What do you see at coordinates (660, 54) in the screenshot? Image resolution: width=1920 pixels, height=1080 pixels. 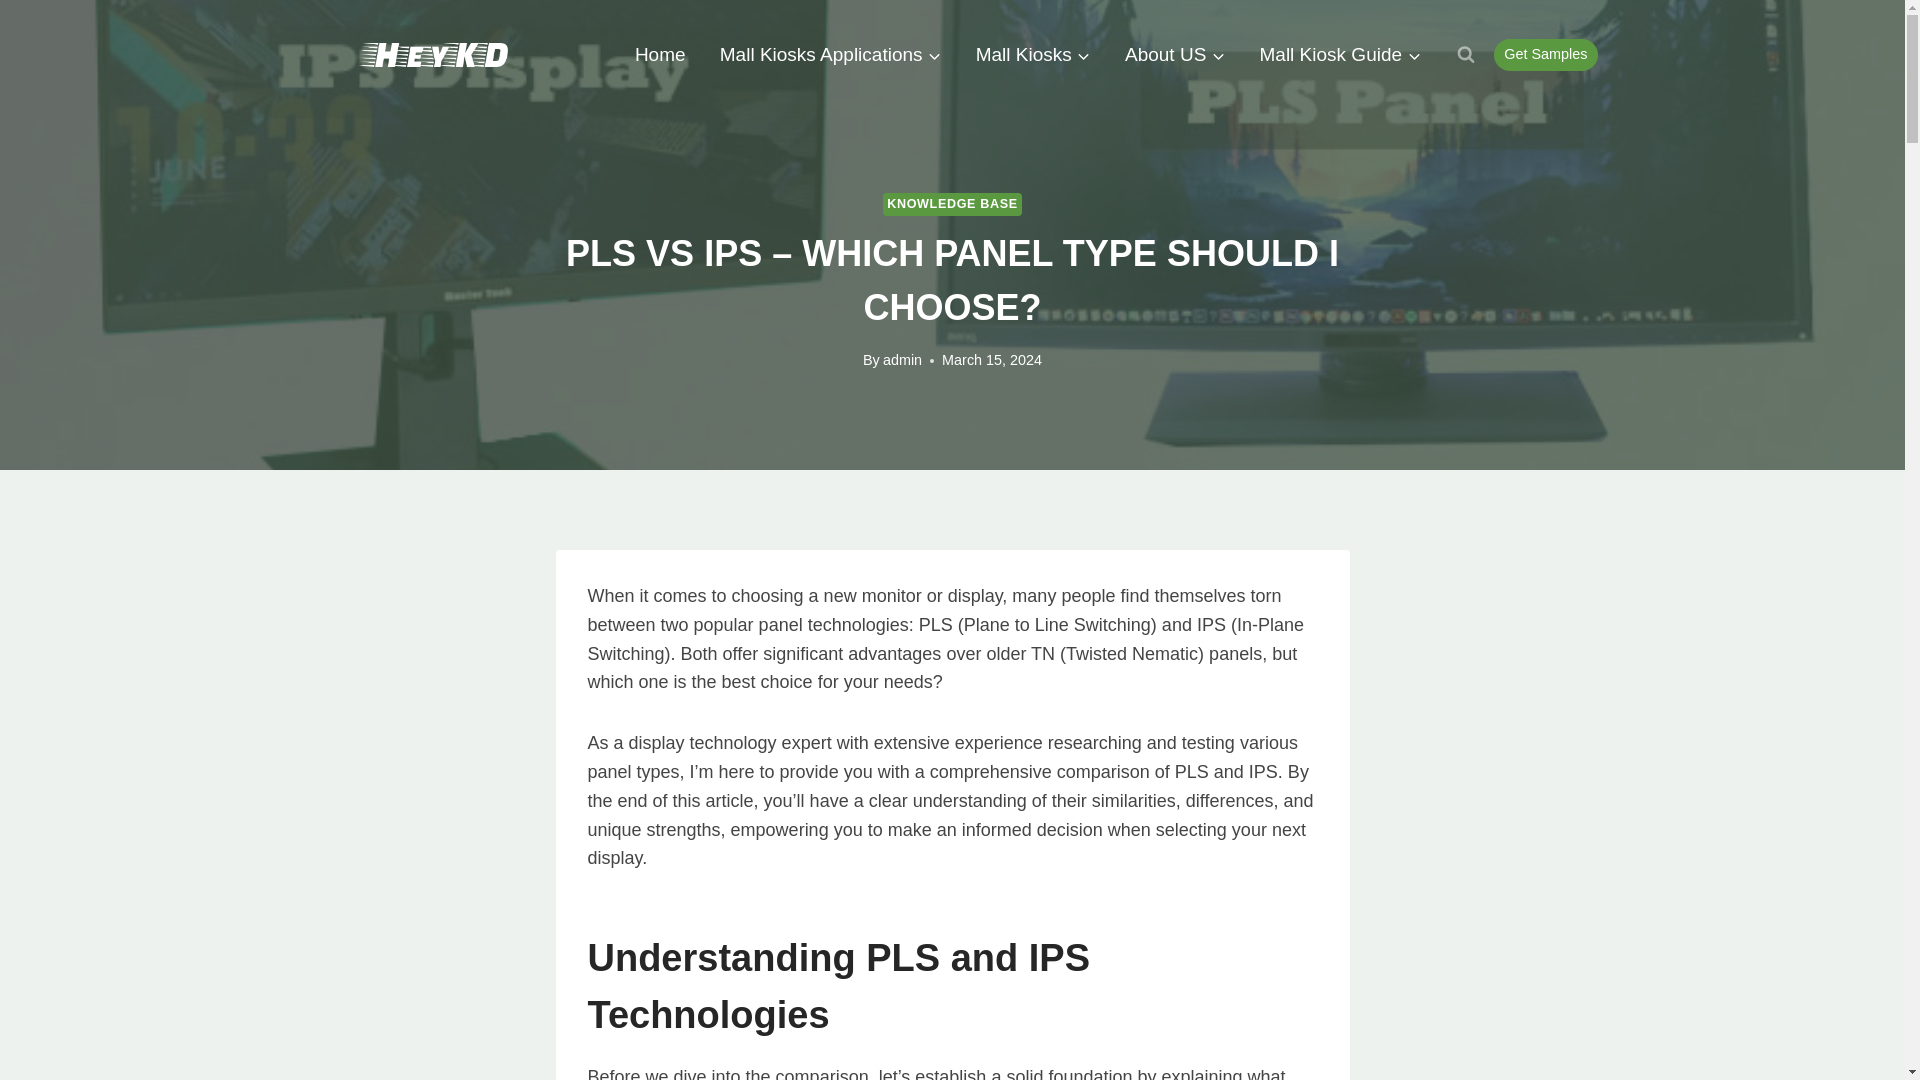 I see `Home` at bounding box center [660, 54].